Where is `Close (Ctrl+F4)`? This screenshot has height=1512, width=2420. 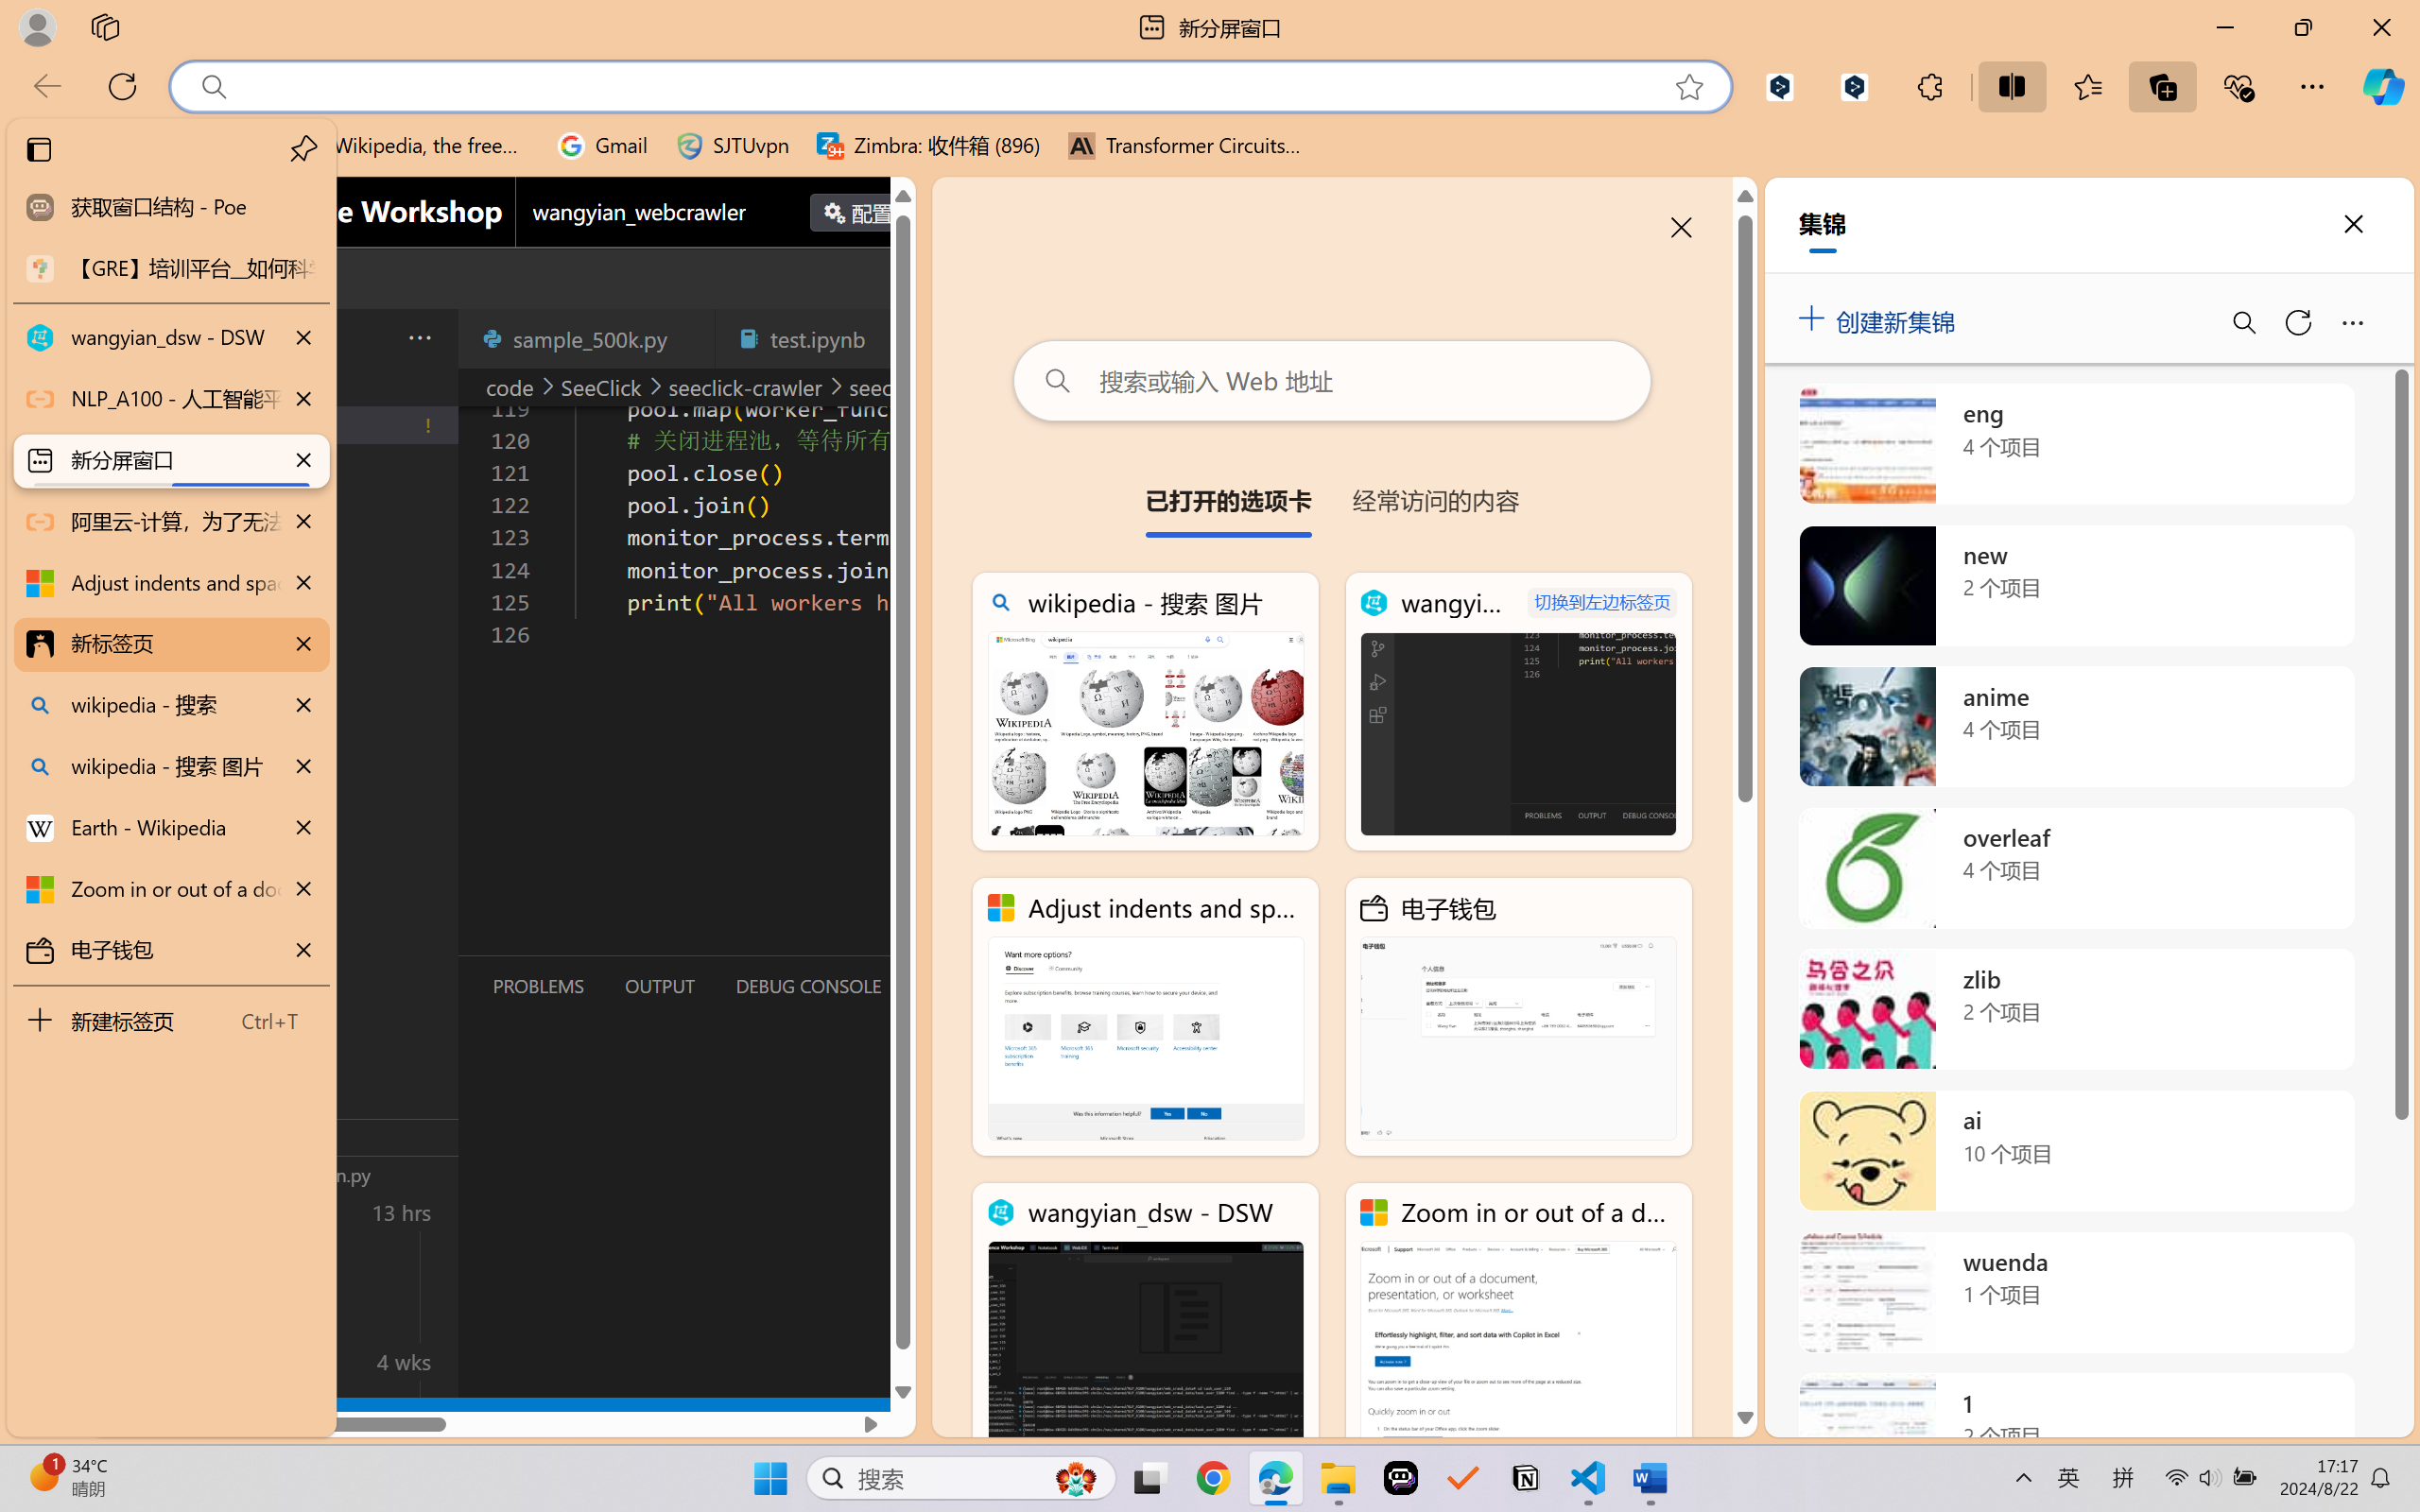 Close (Ctrl+F4) is located at coordinates (894, 338).